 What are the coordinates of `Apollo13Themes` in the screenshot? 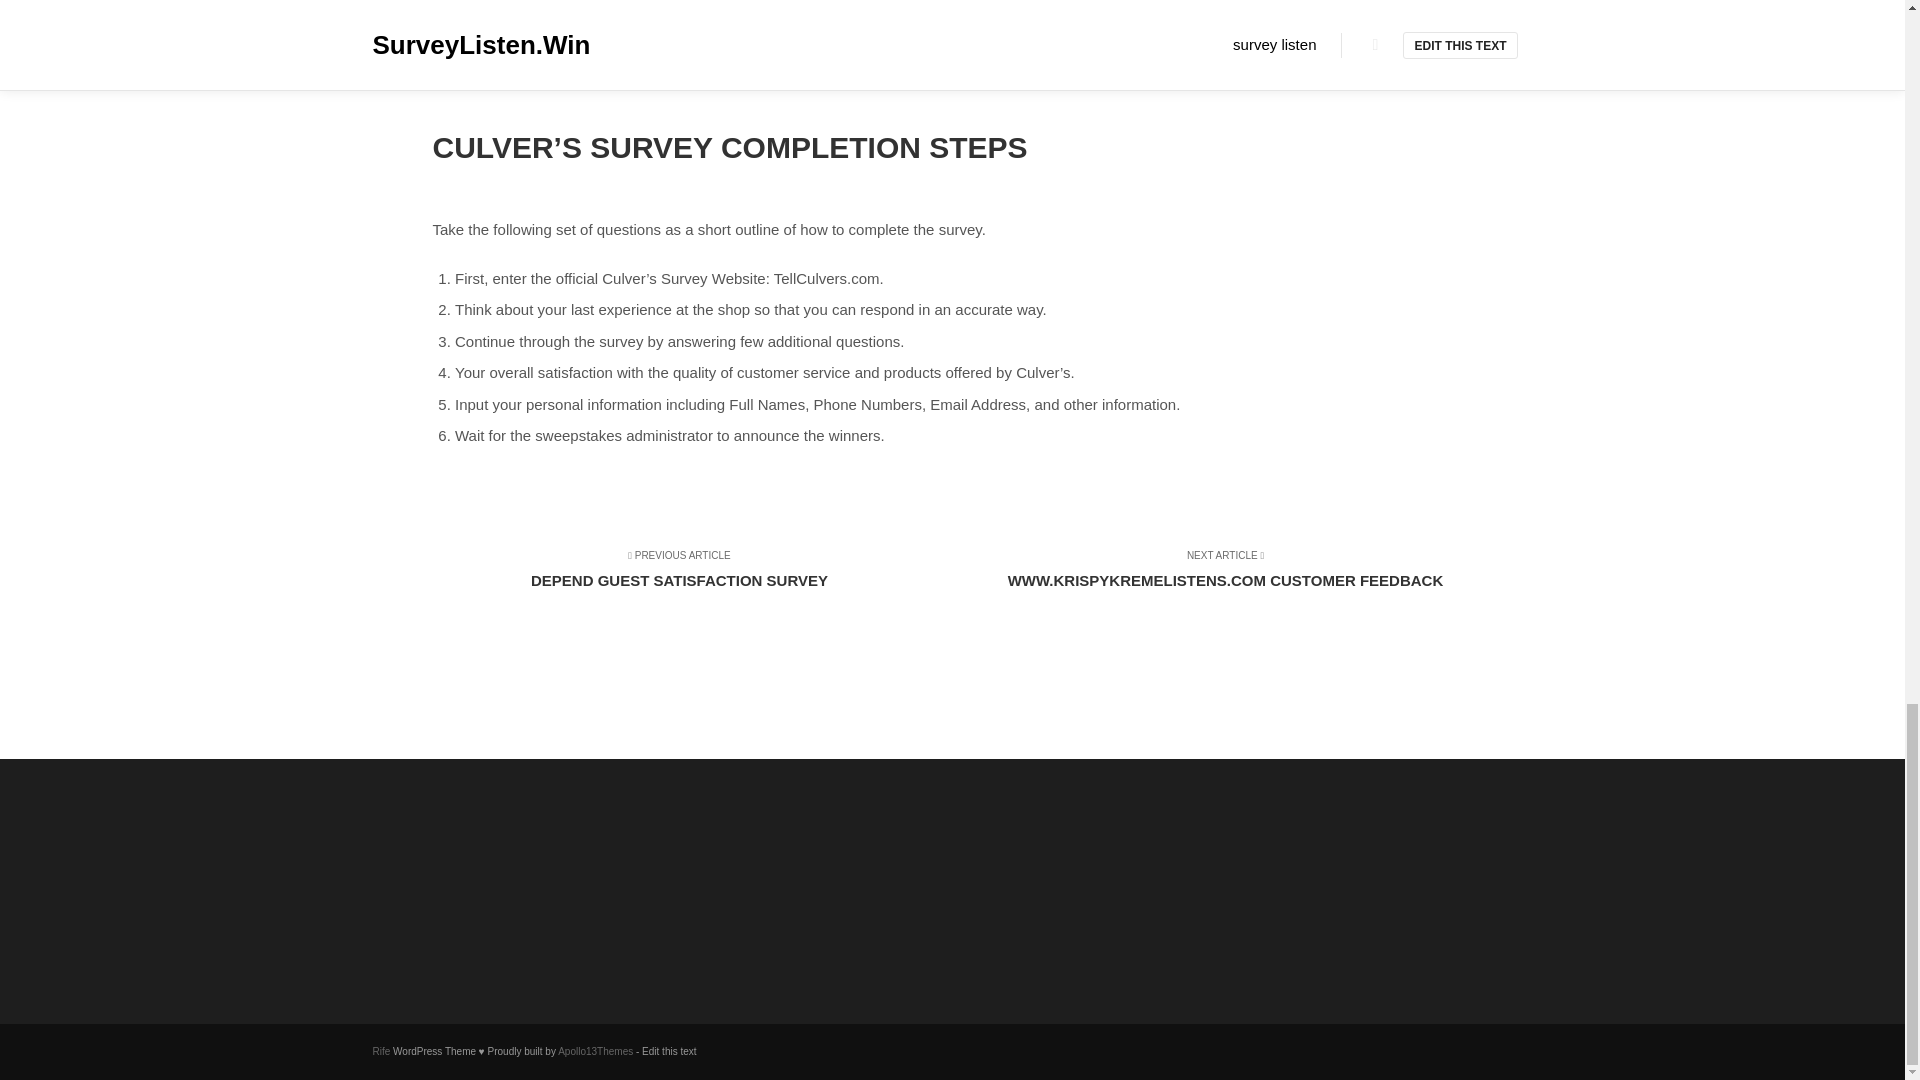 It's located at (380, 1052).